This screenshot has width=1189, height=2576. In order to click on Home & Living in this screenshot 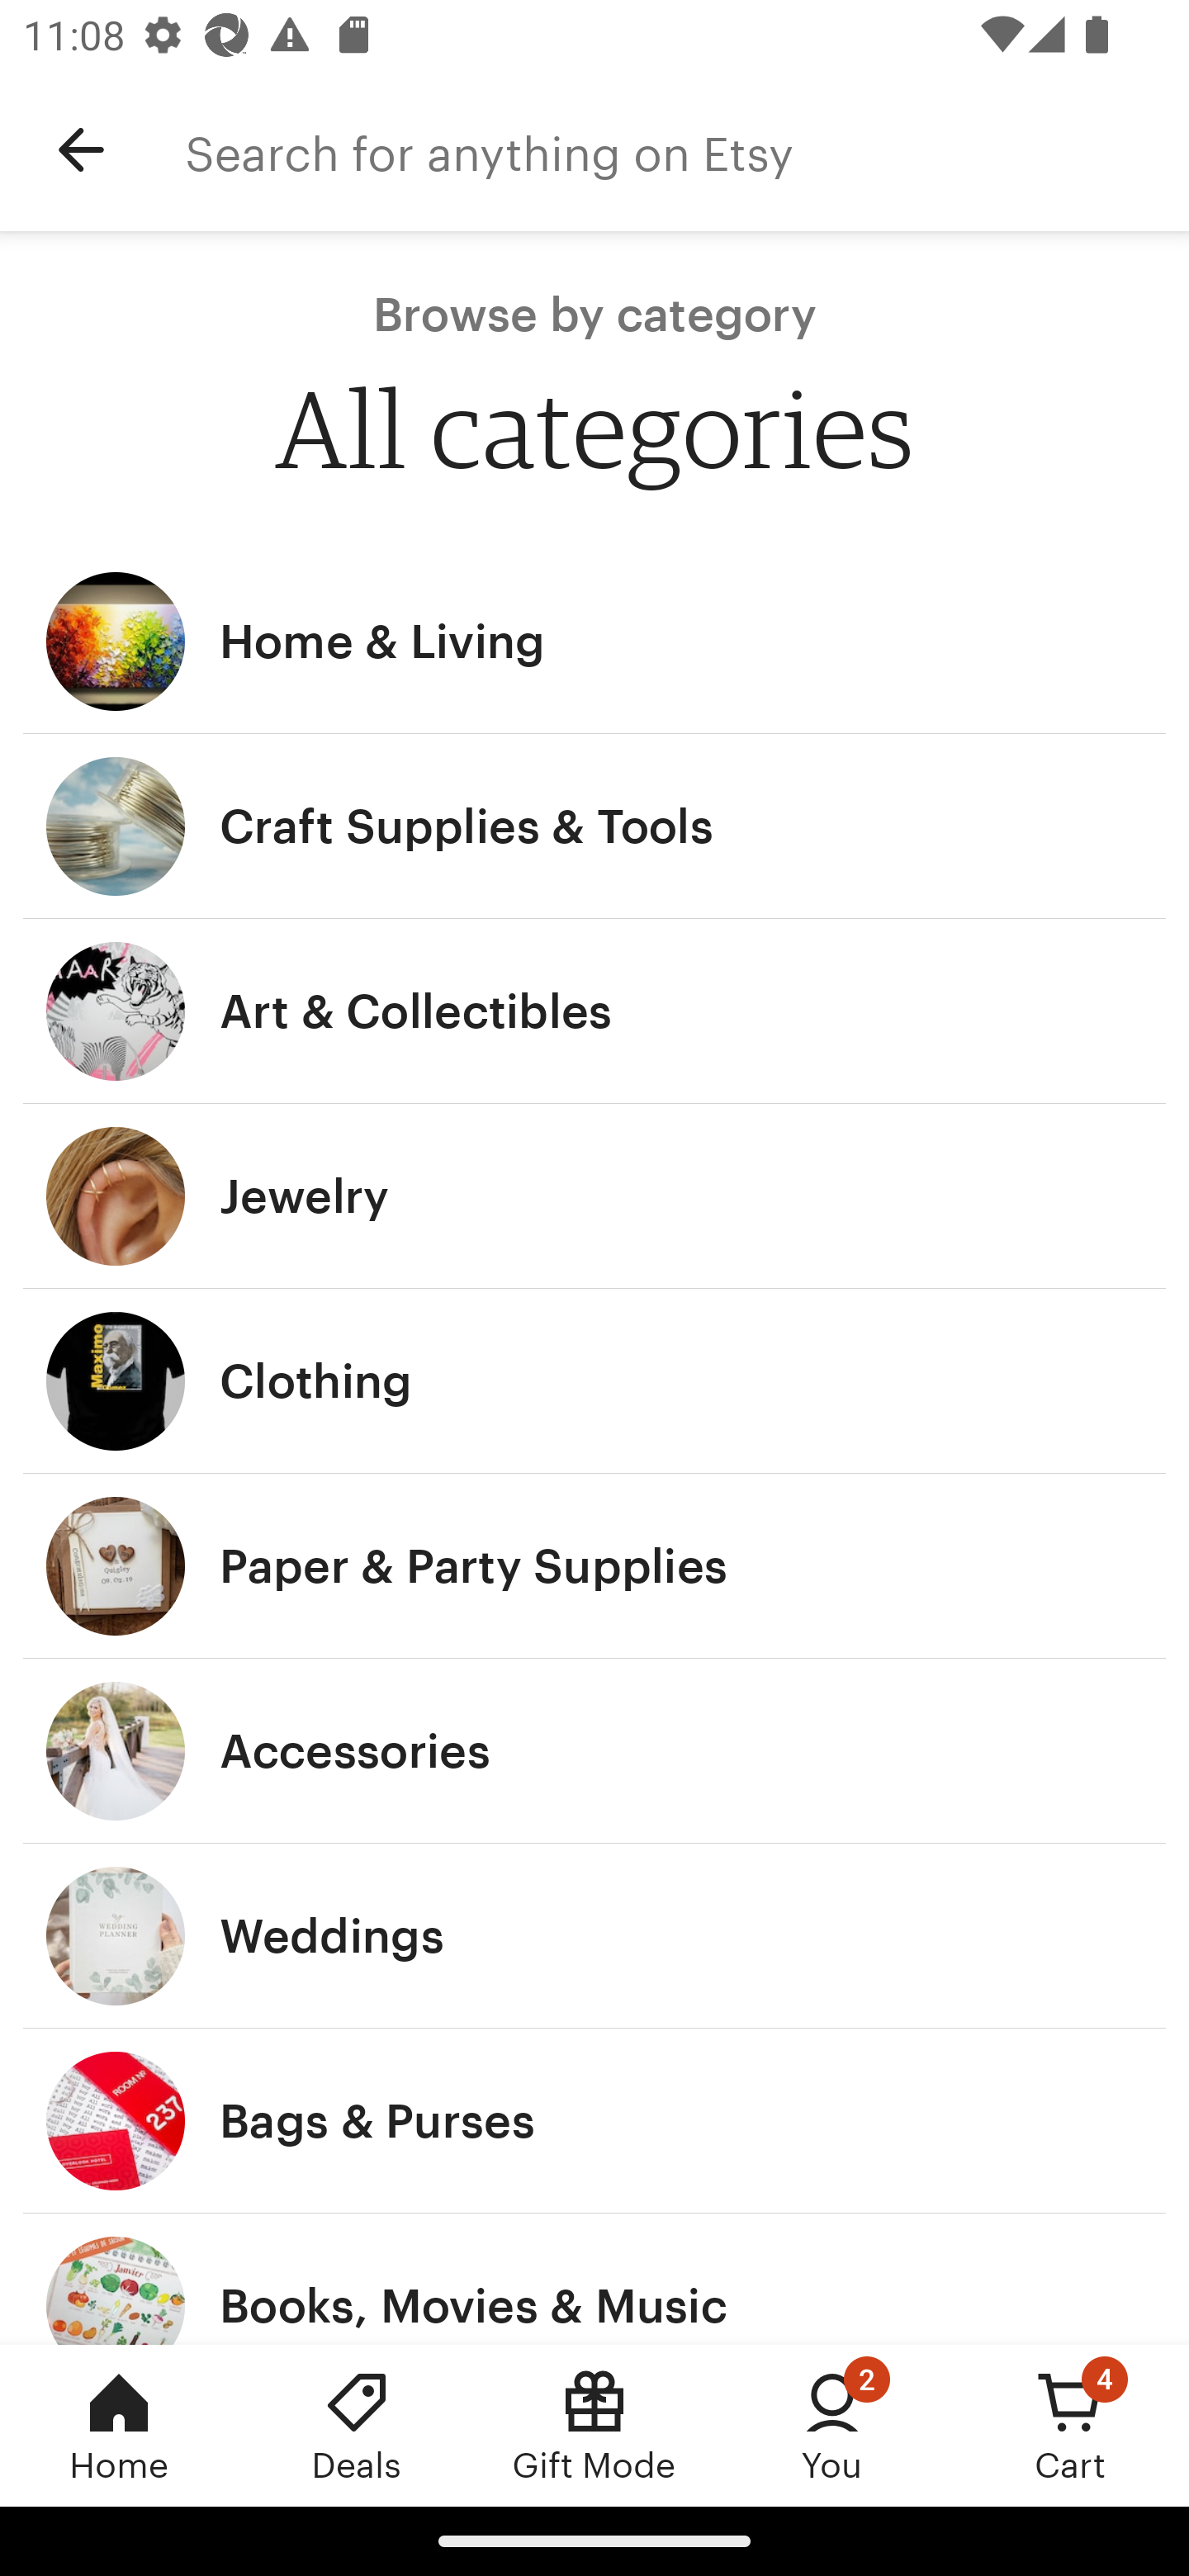, I will do `click(594, 641)`.